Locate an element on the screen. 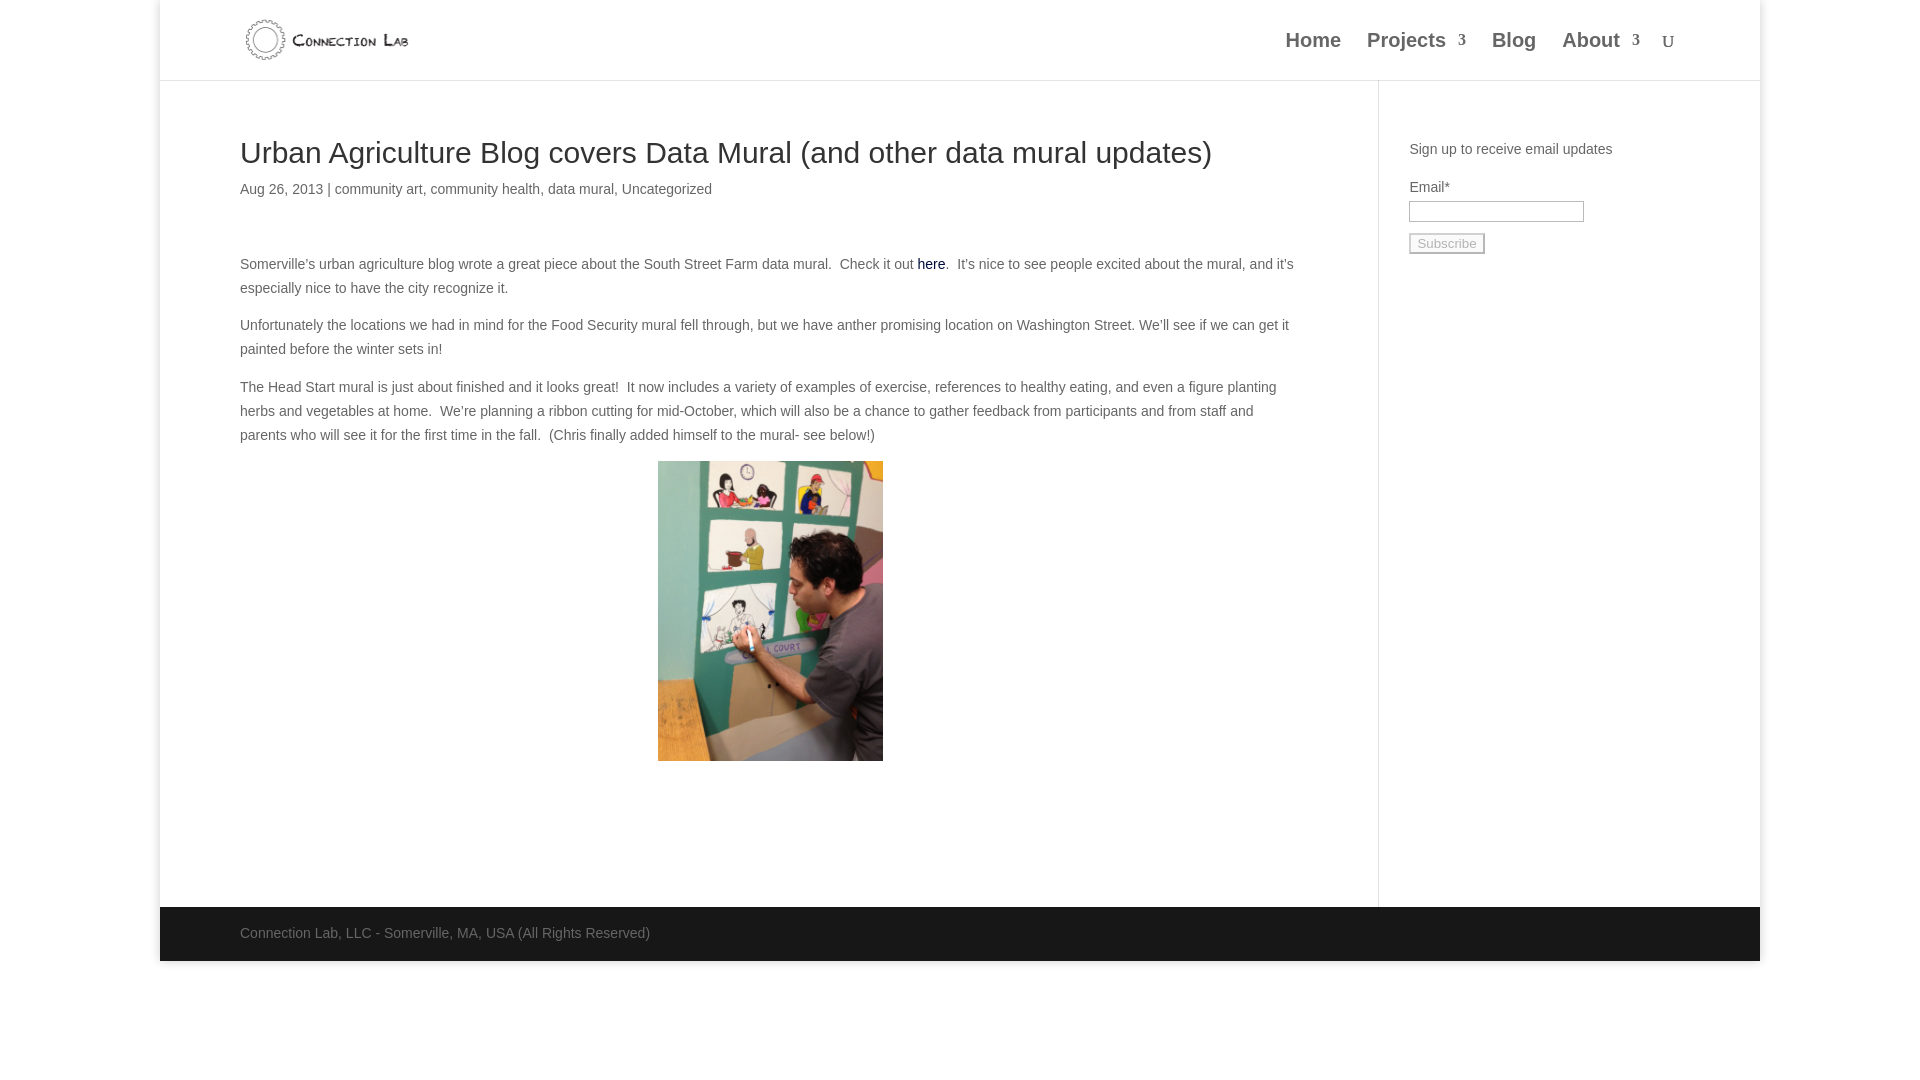 The height and width of the screenshot is (1080, 1920). Home is located at coordinates (1314, 56).